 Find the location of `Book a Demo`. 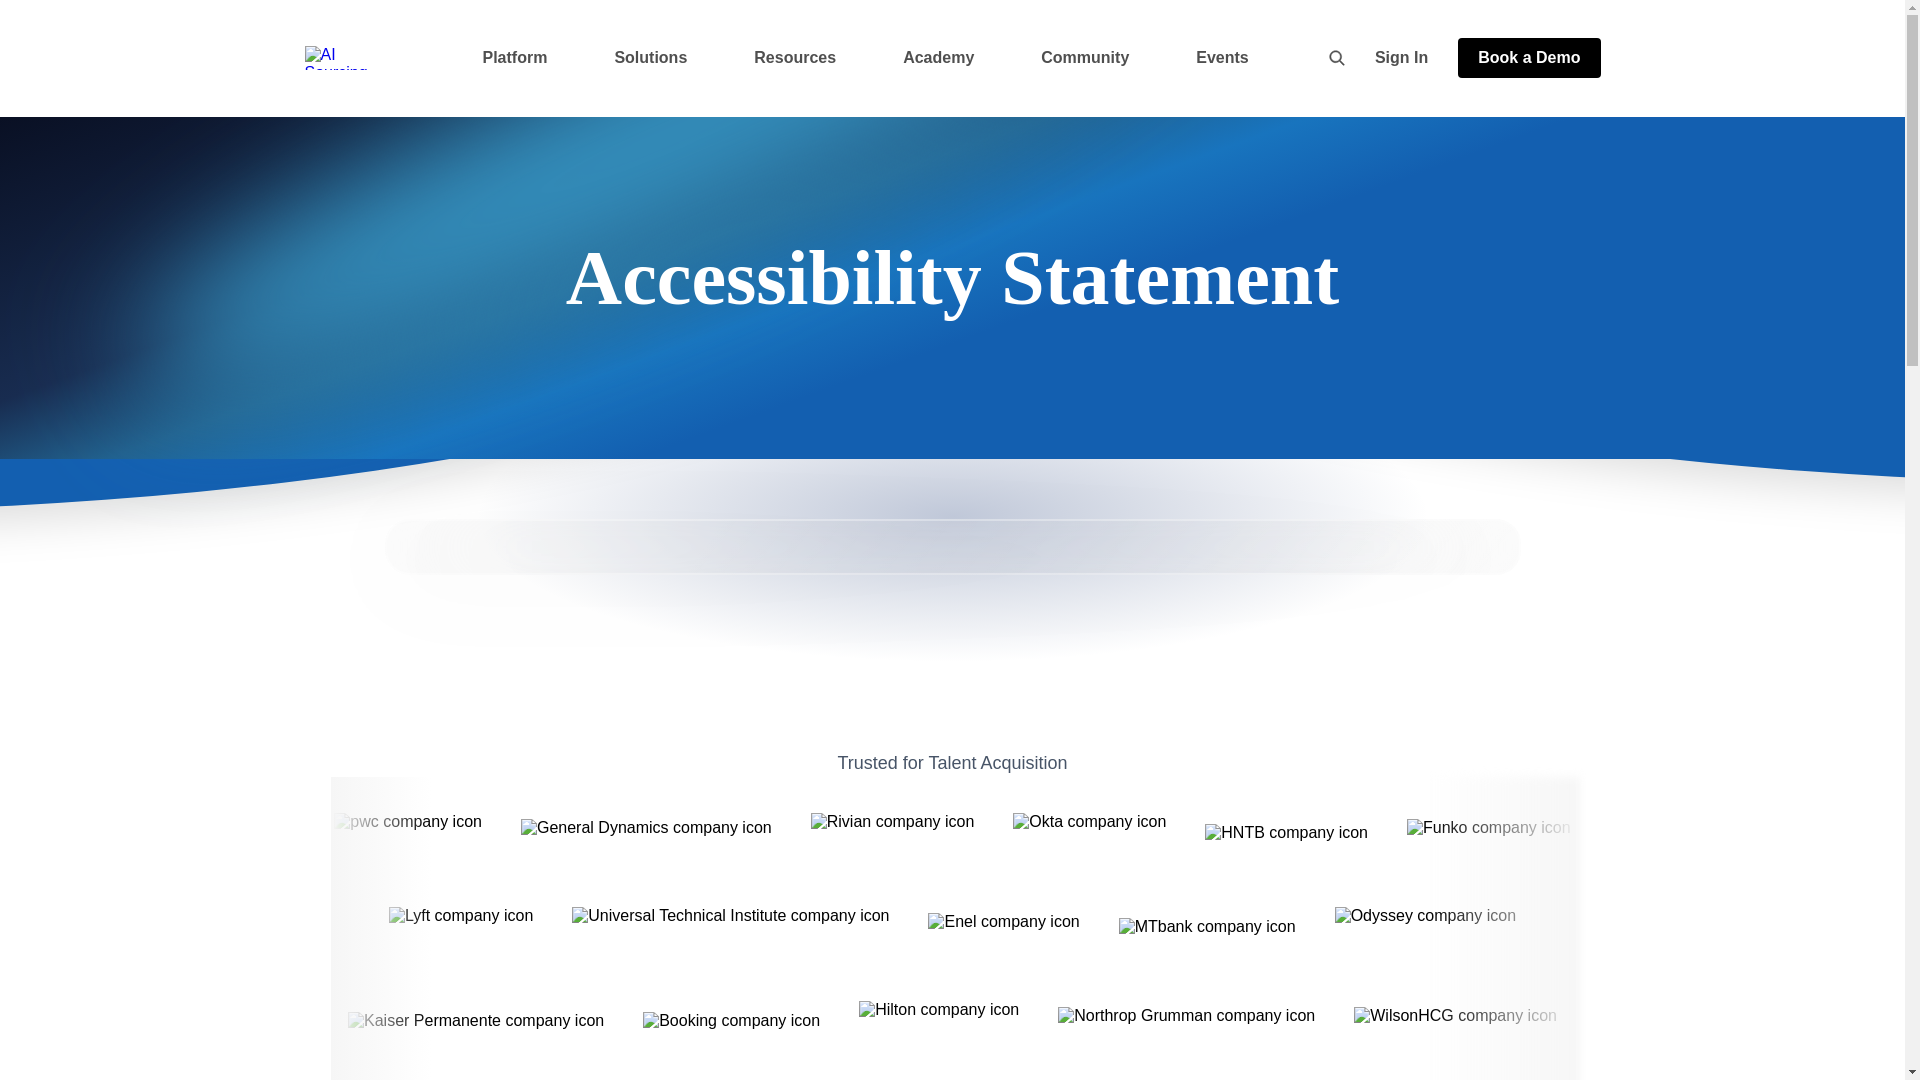

Book a Demo is located at coordinates (1528, 57).